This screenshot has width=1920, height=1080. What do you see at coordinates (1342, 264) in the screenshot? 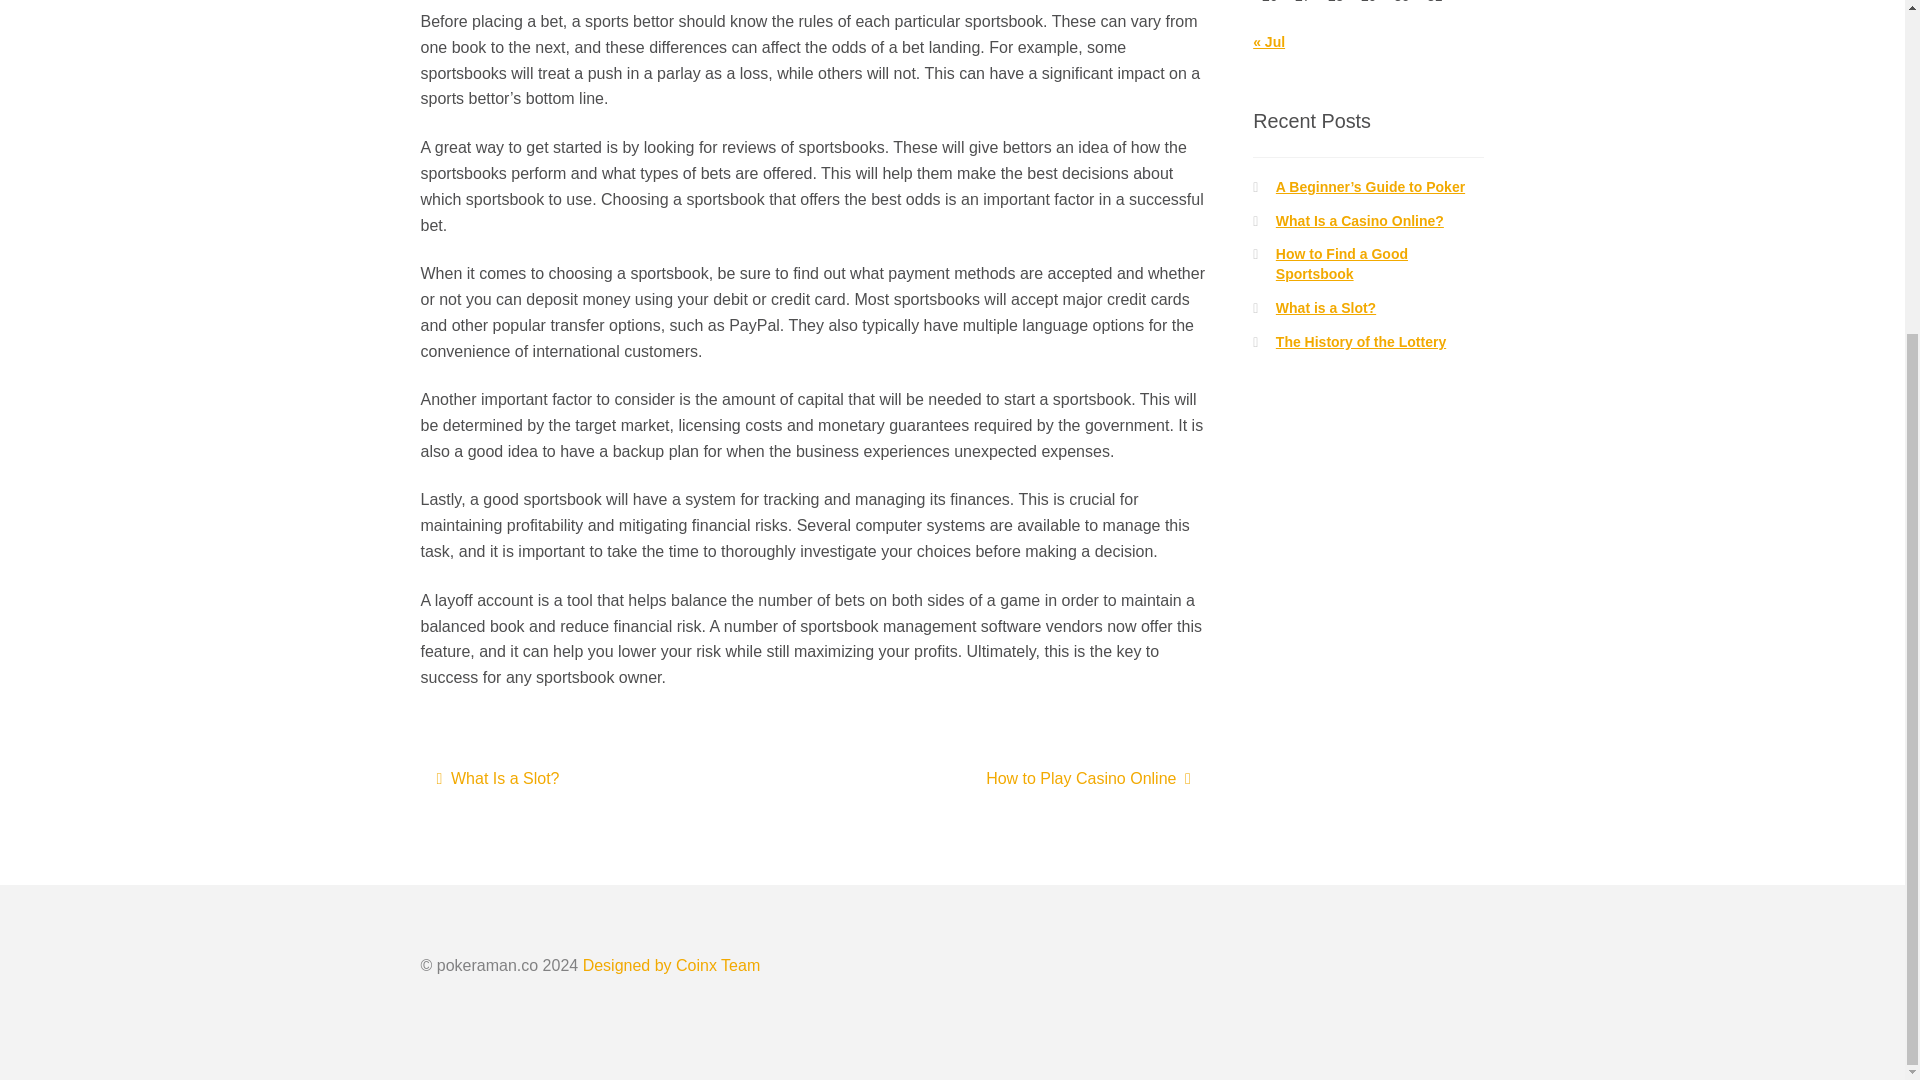
I see `How to Find a Good Sportsbook` at bounding box center [1342, 264].